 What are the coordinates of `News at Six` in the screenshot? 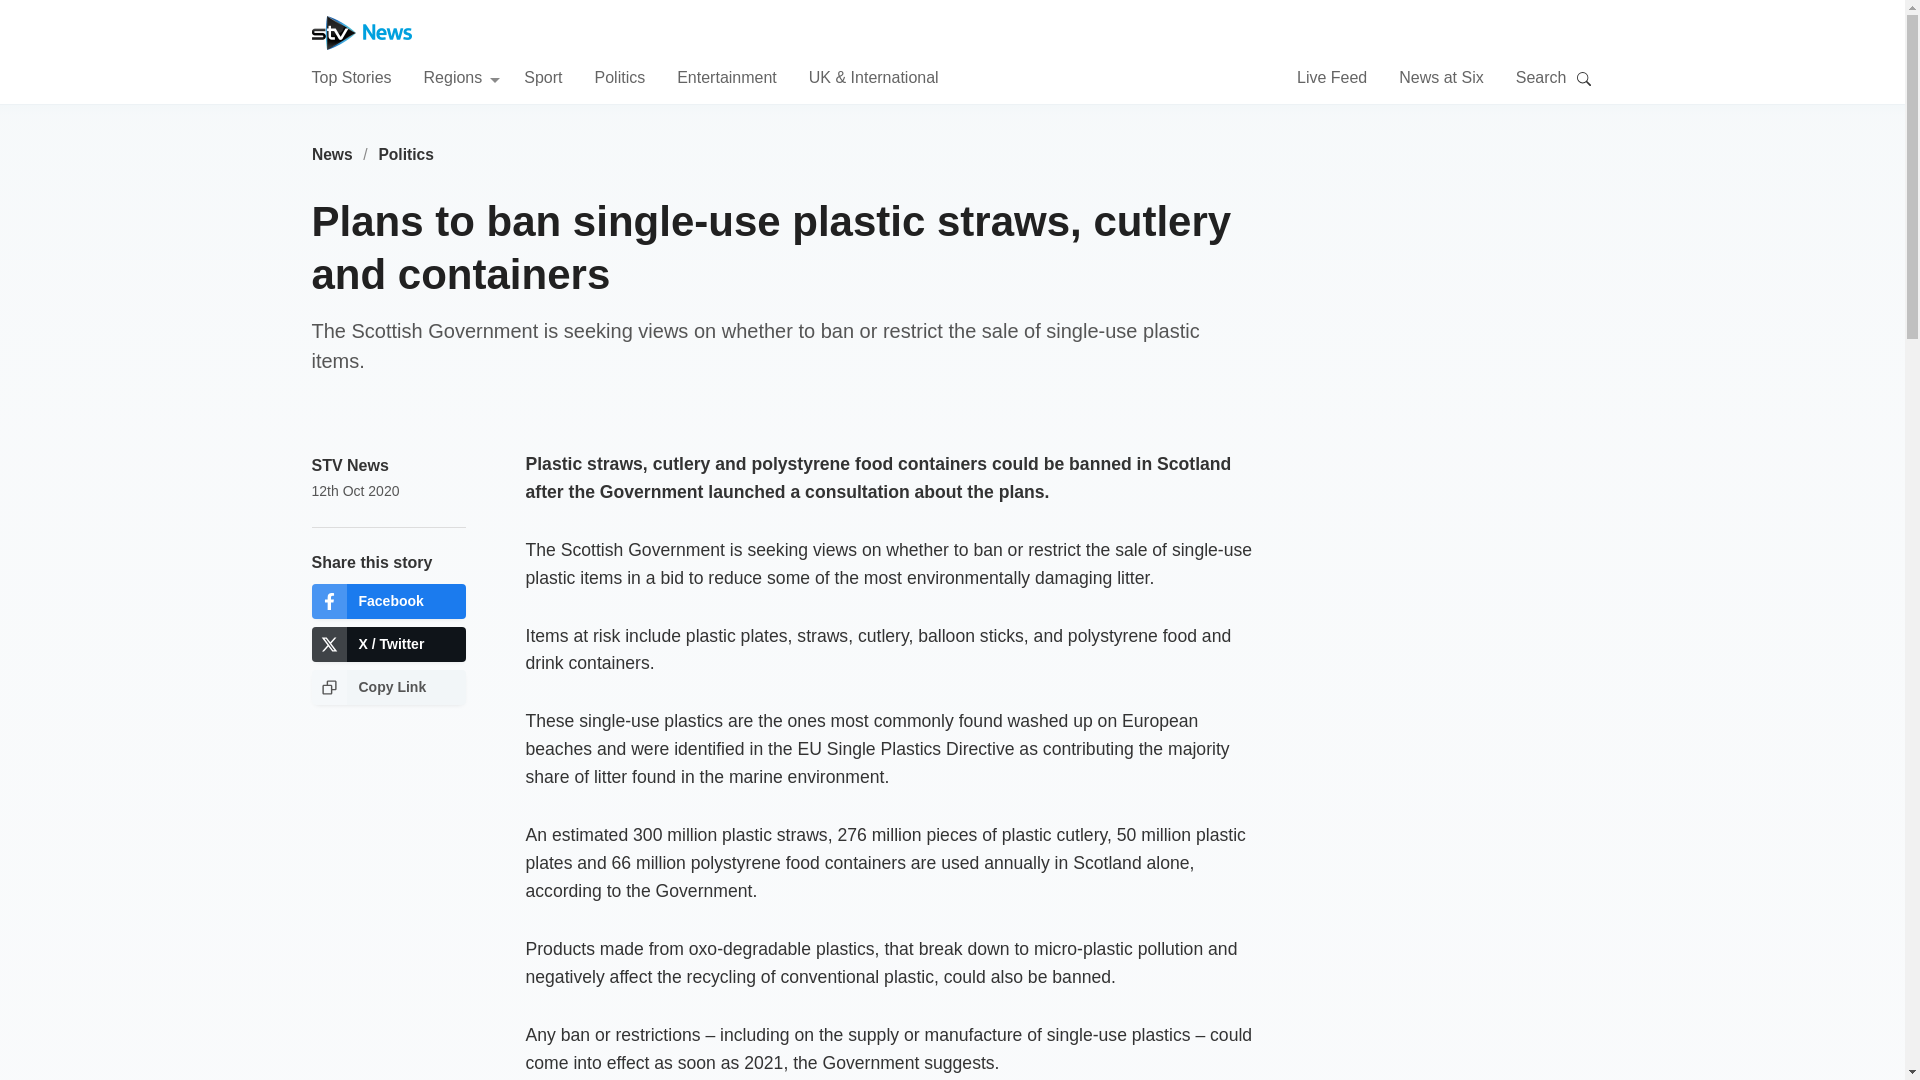 It's located at (1440, 76).